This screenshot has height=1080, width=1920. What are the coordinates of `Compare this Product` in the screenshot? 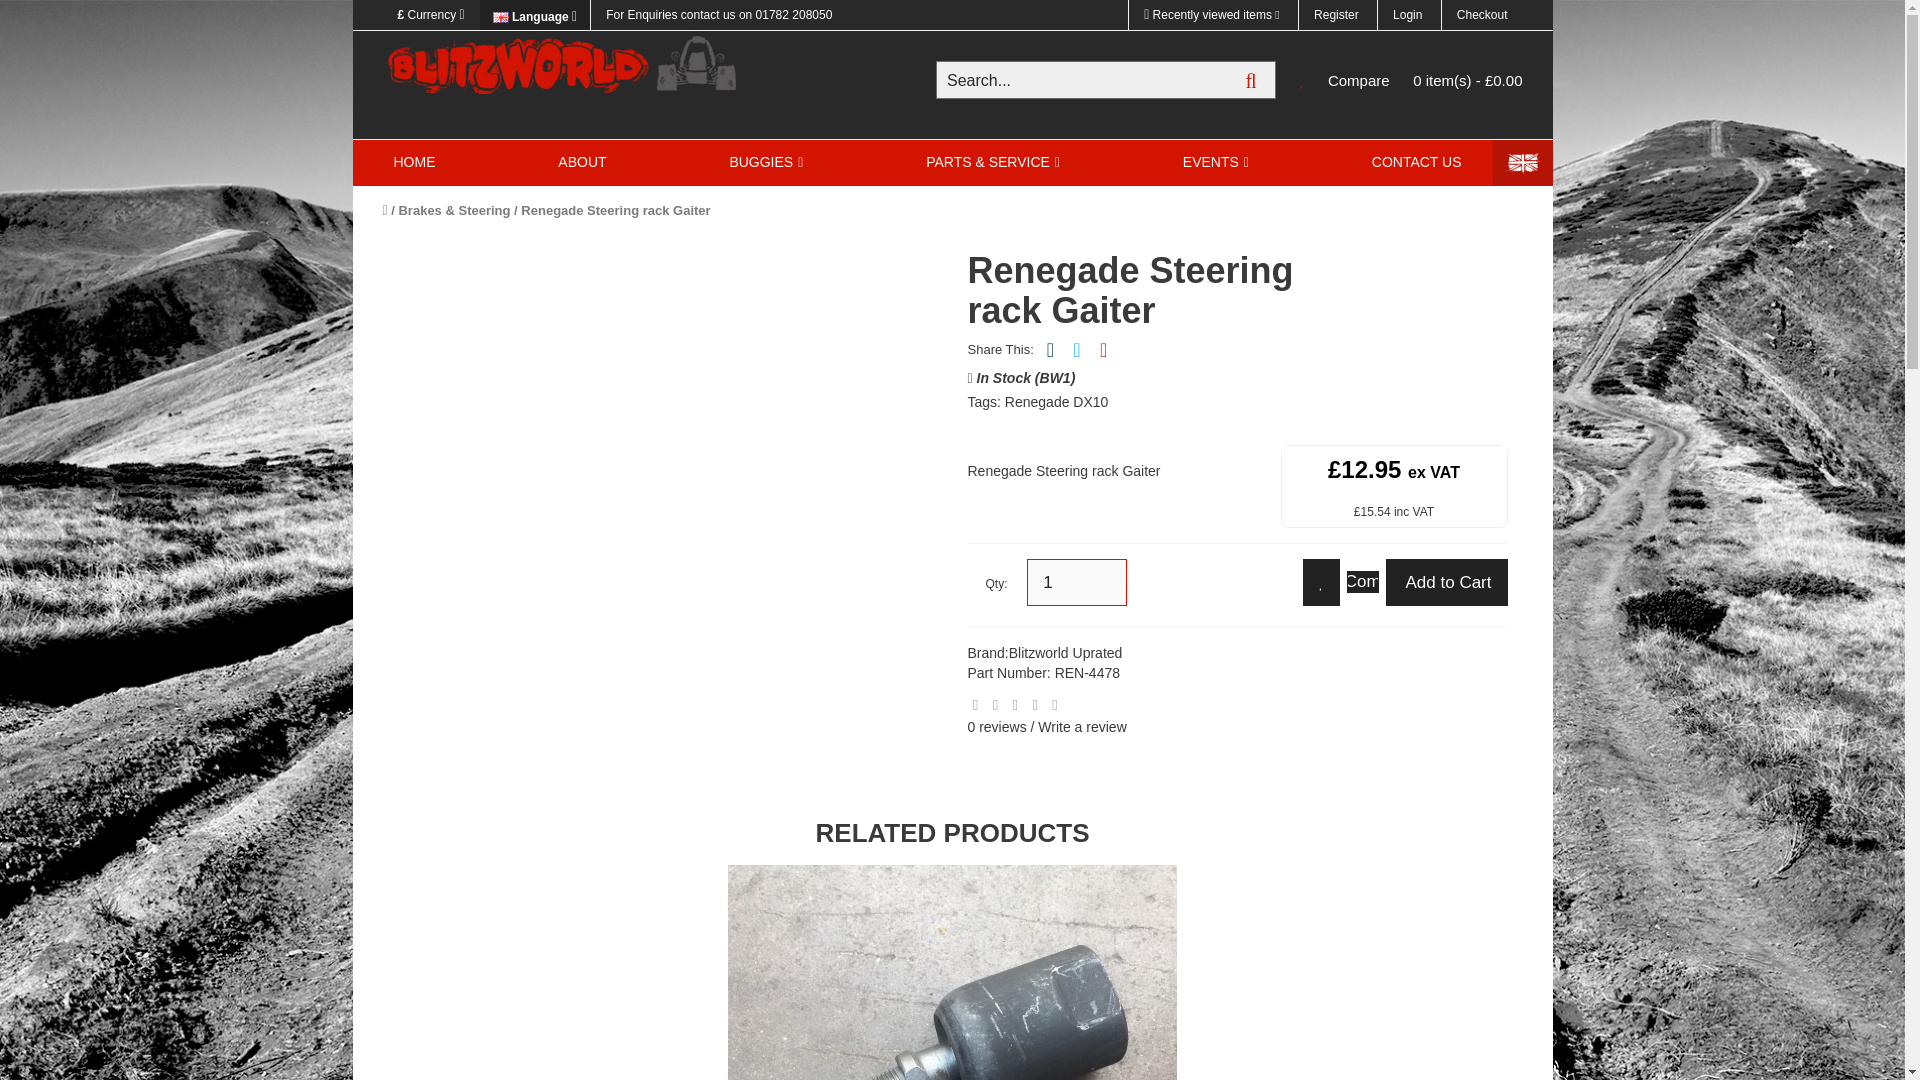 It's located at (1362, 582).